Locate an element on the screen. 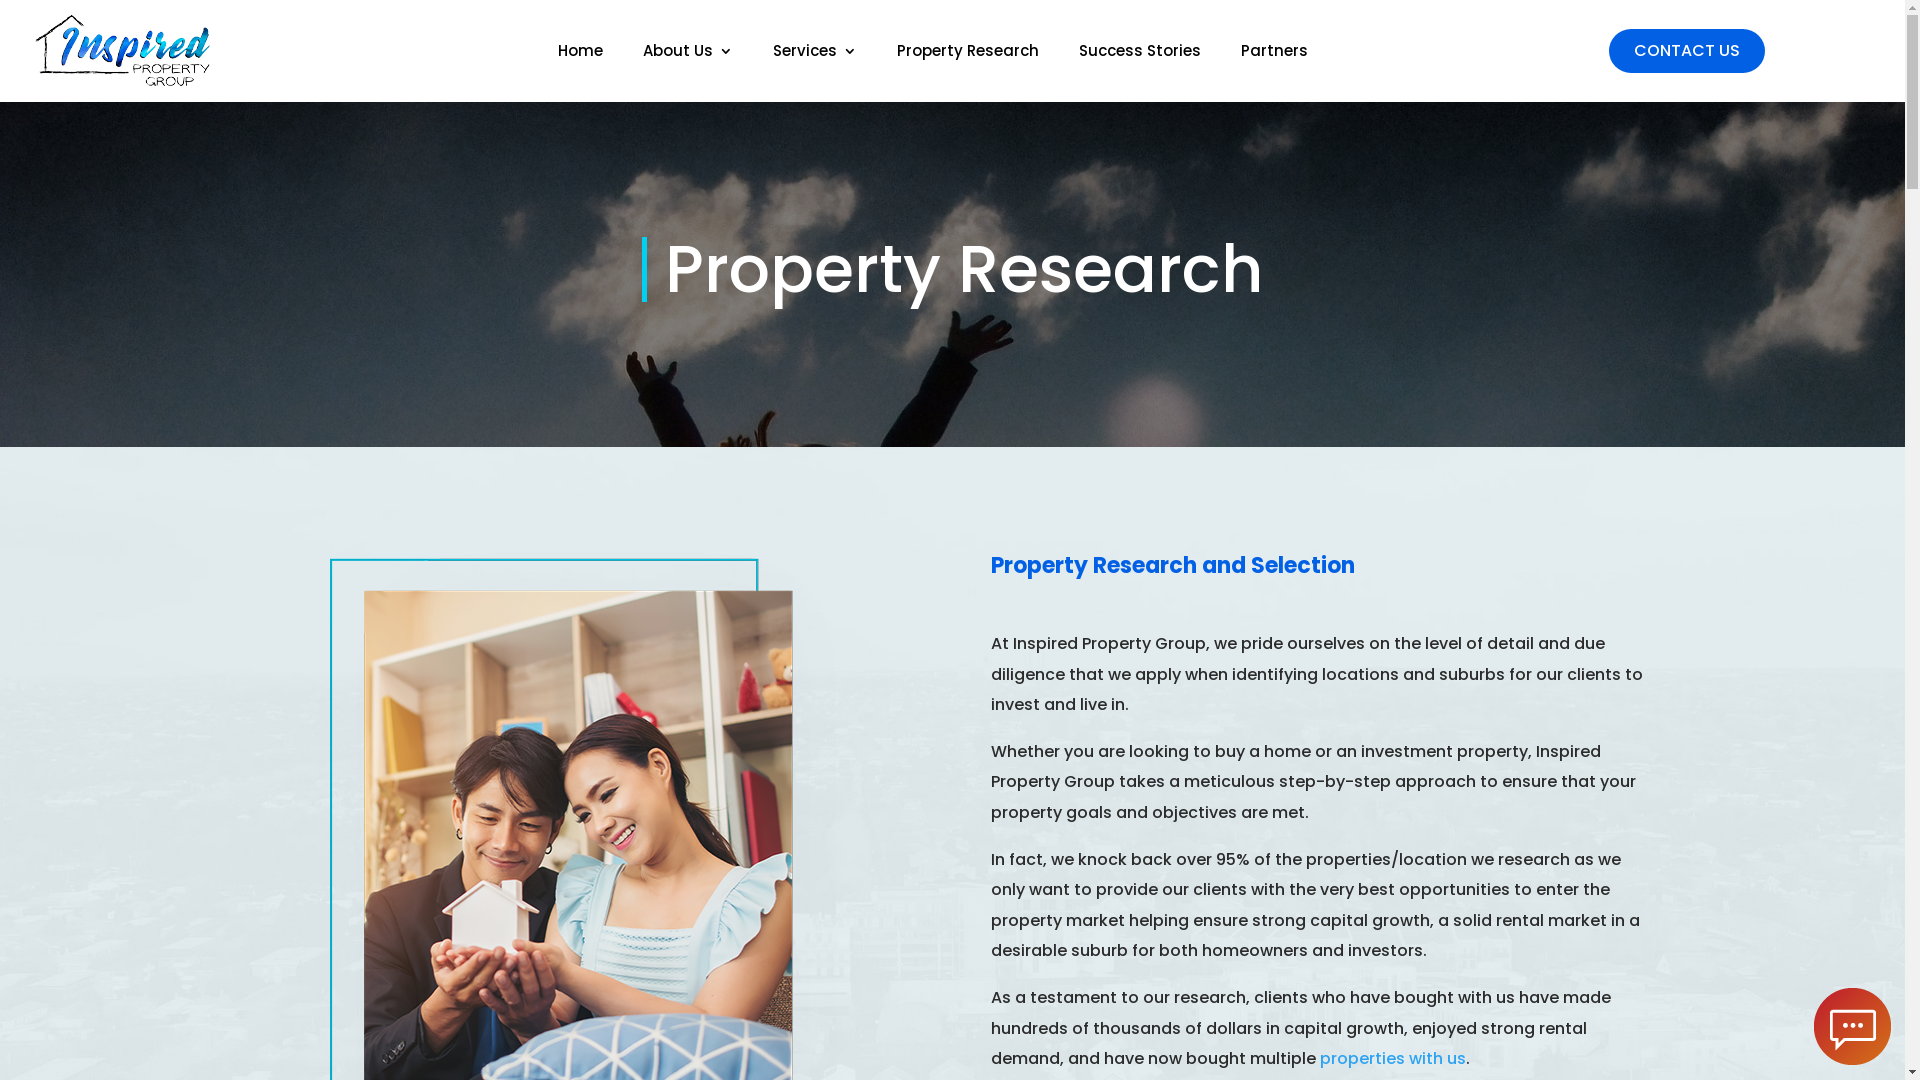  Services is located at coordinates (814, 55).